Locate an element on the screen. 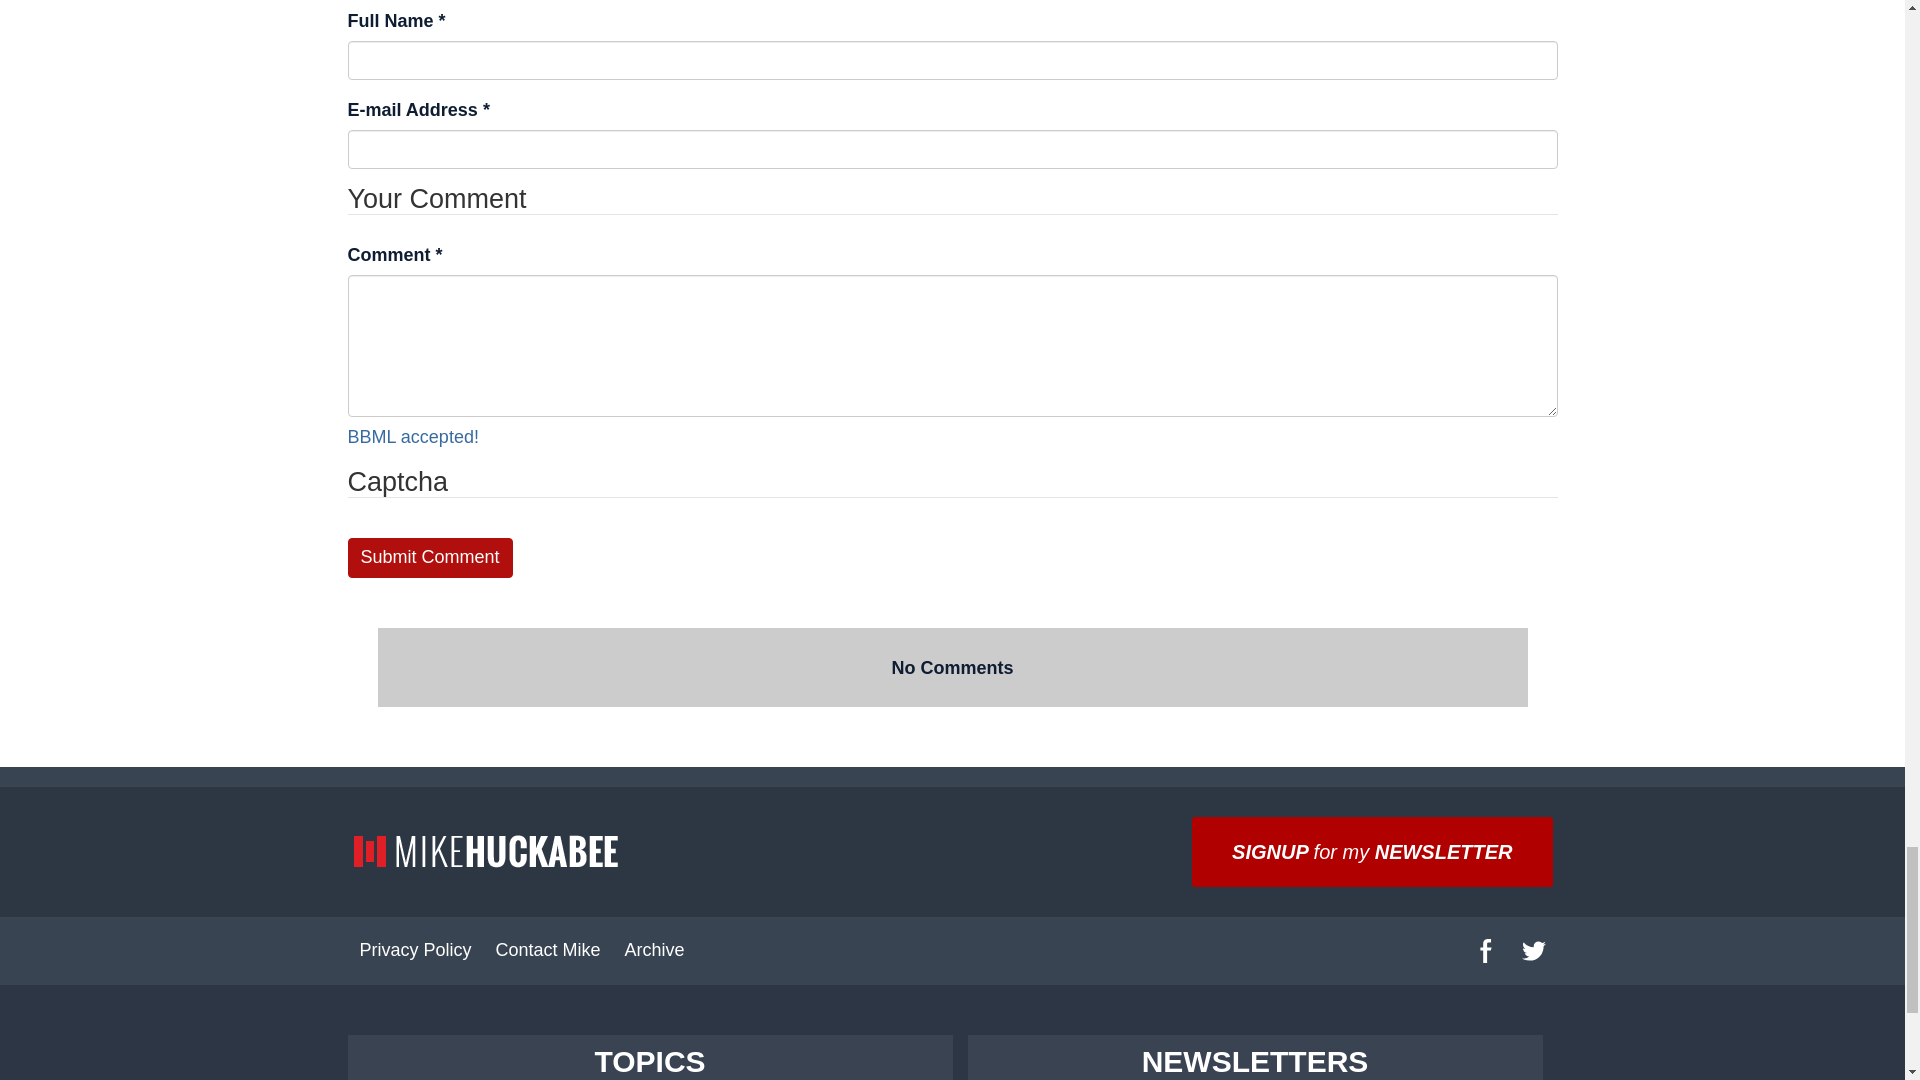 The width and height of the screenshot is (1920, 1080). Facebook Icon is located at coordinates (1486, 950).